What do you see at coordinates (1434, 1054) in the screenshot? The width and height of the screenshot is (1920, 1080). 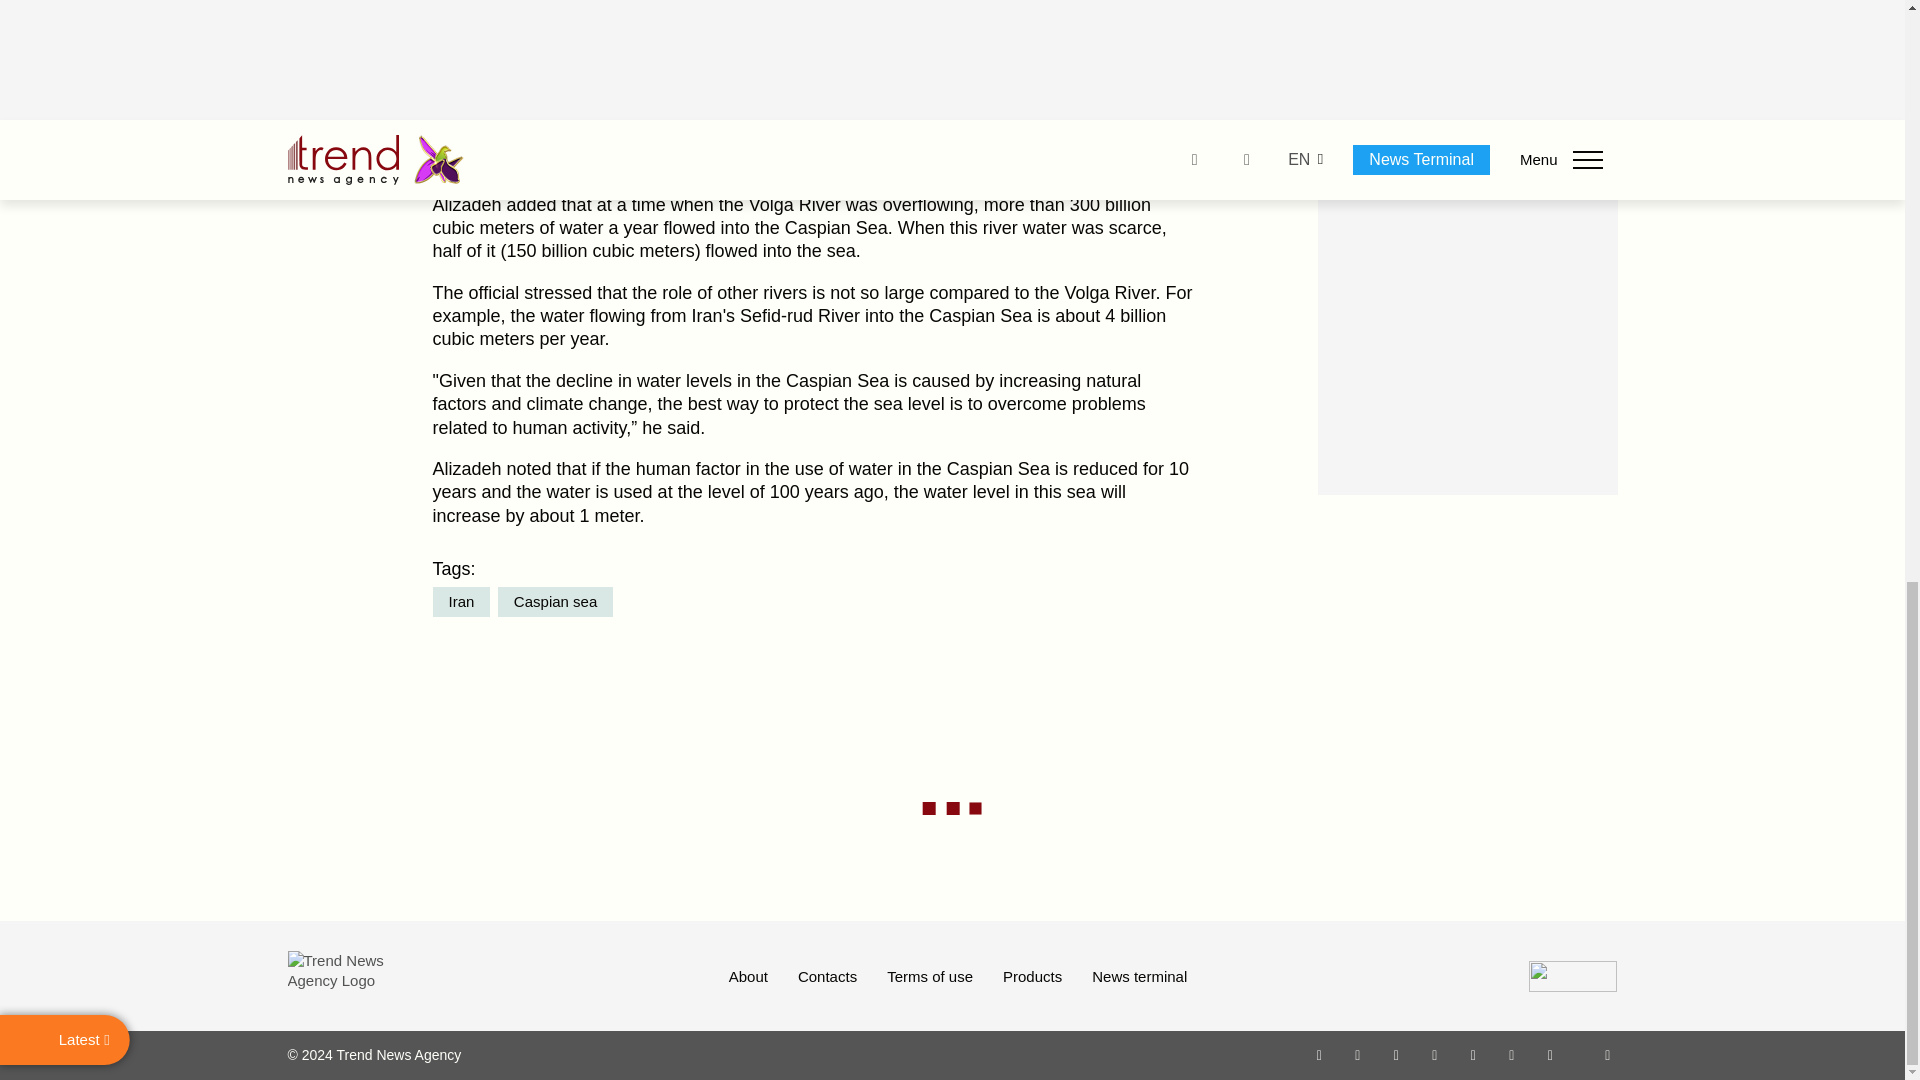 I see `Youtube` at bounding box center [1434, 1054].